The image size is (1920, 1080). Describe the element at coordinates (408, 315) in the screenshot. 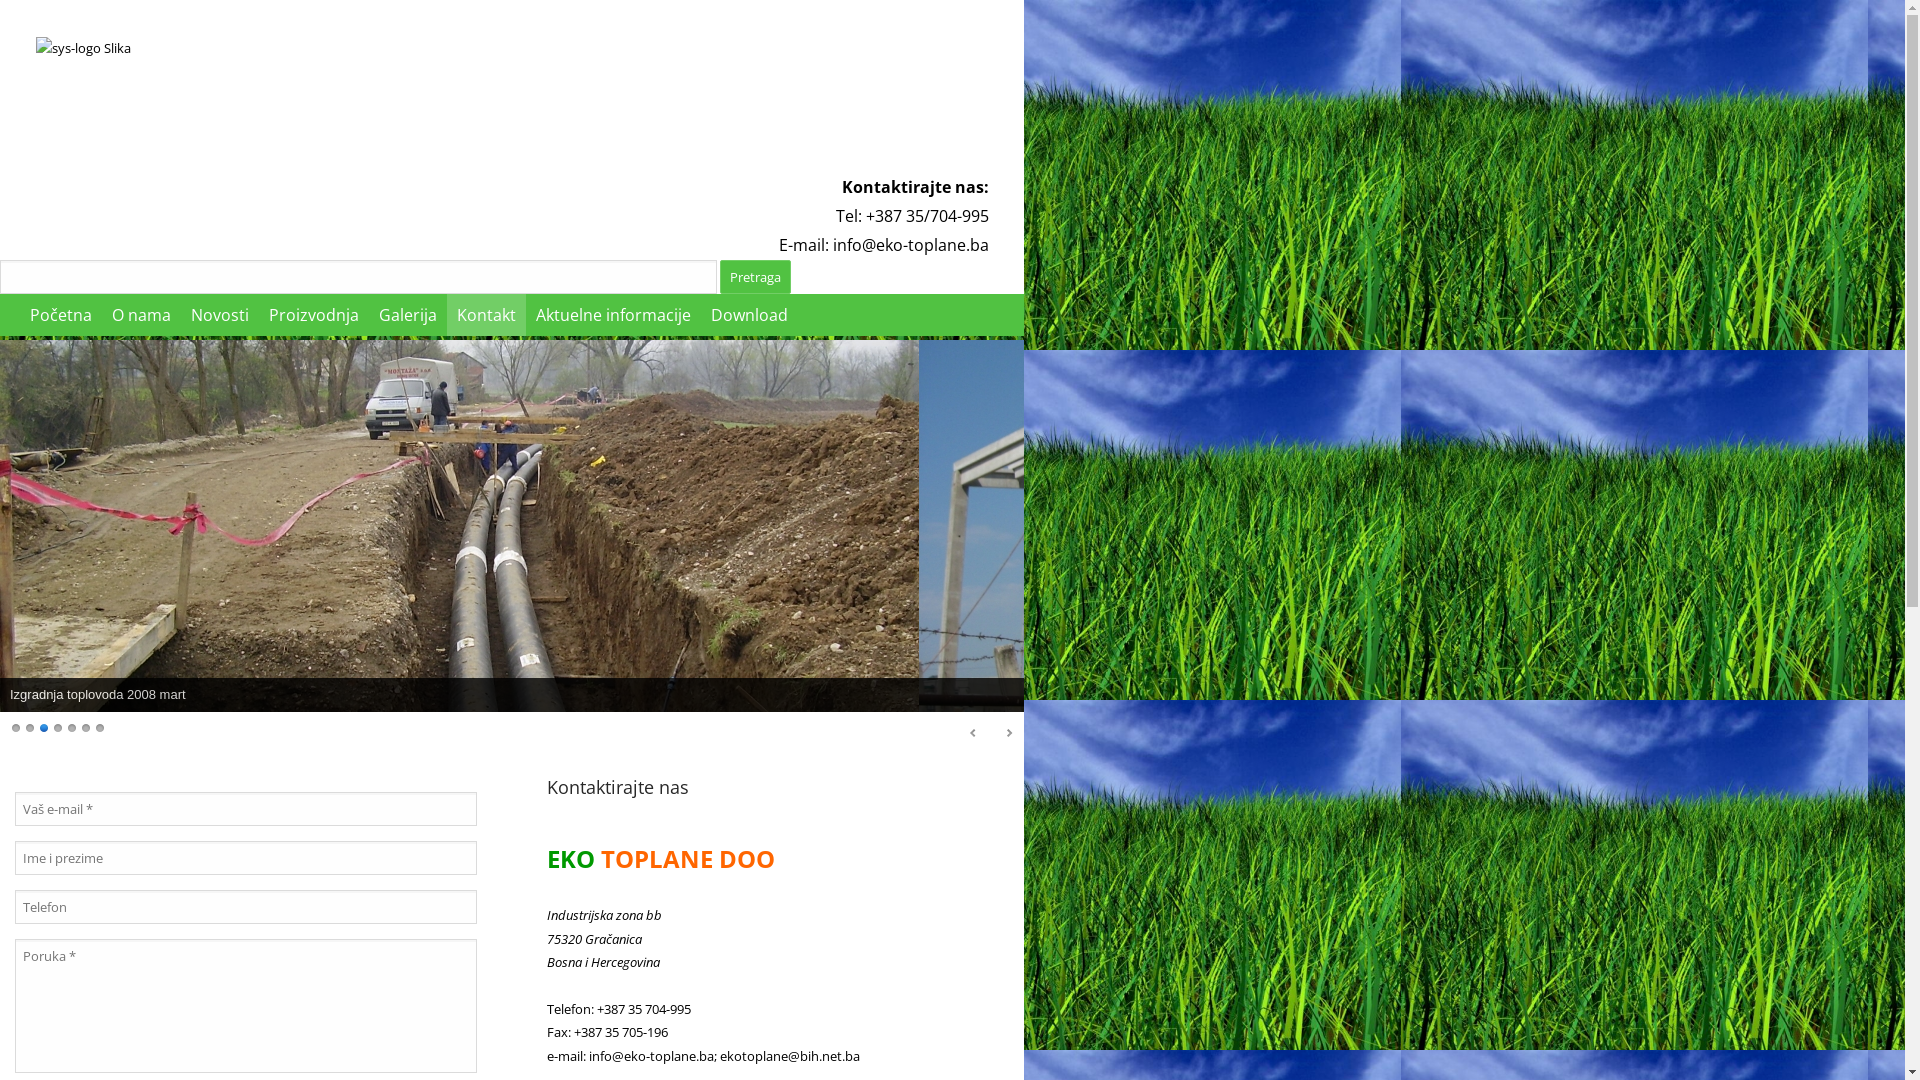

I see `Galerija` at that location.